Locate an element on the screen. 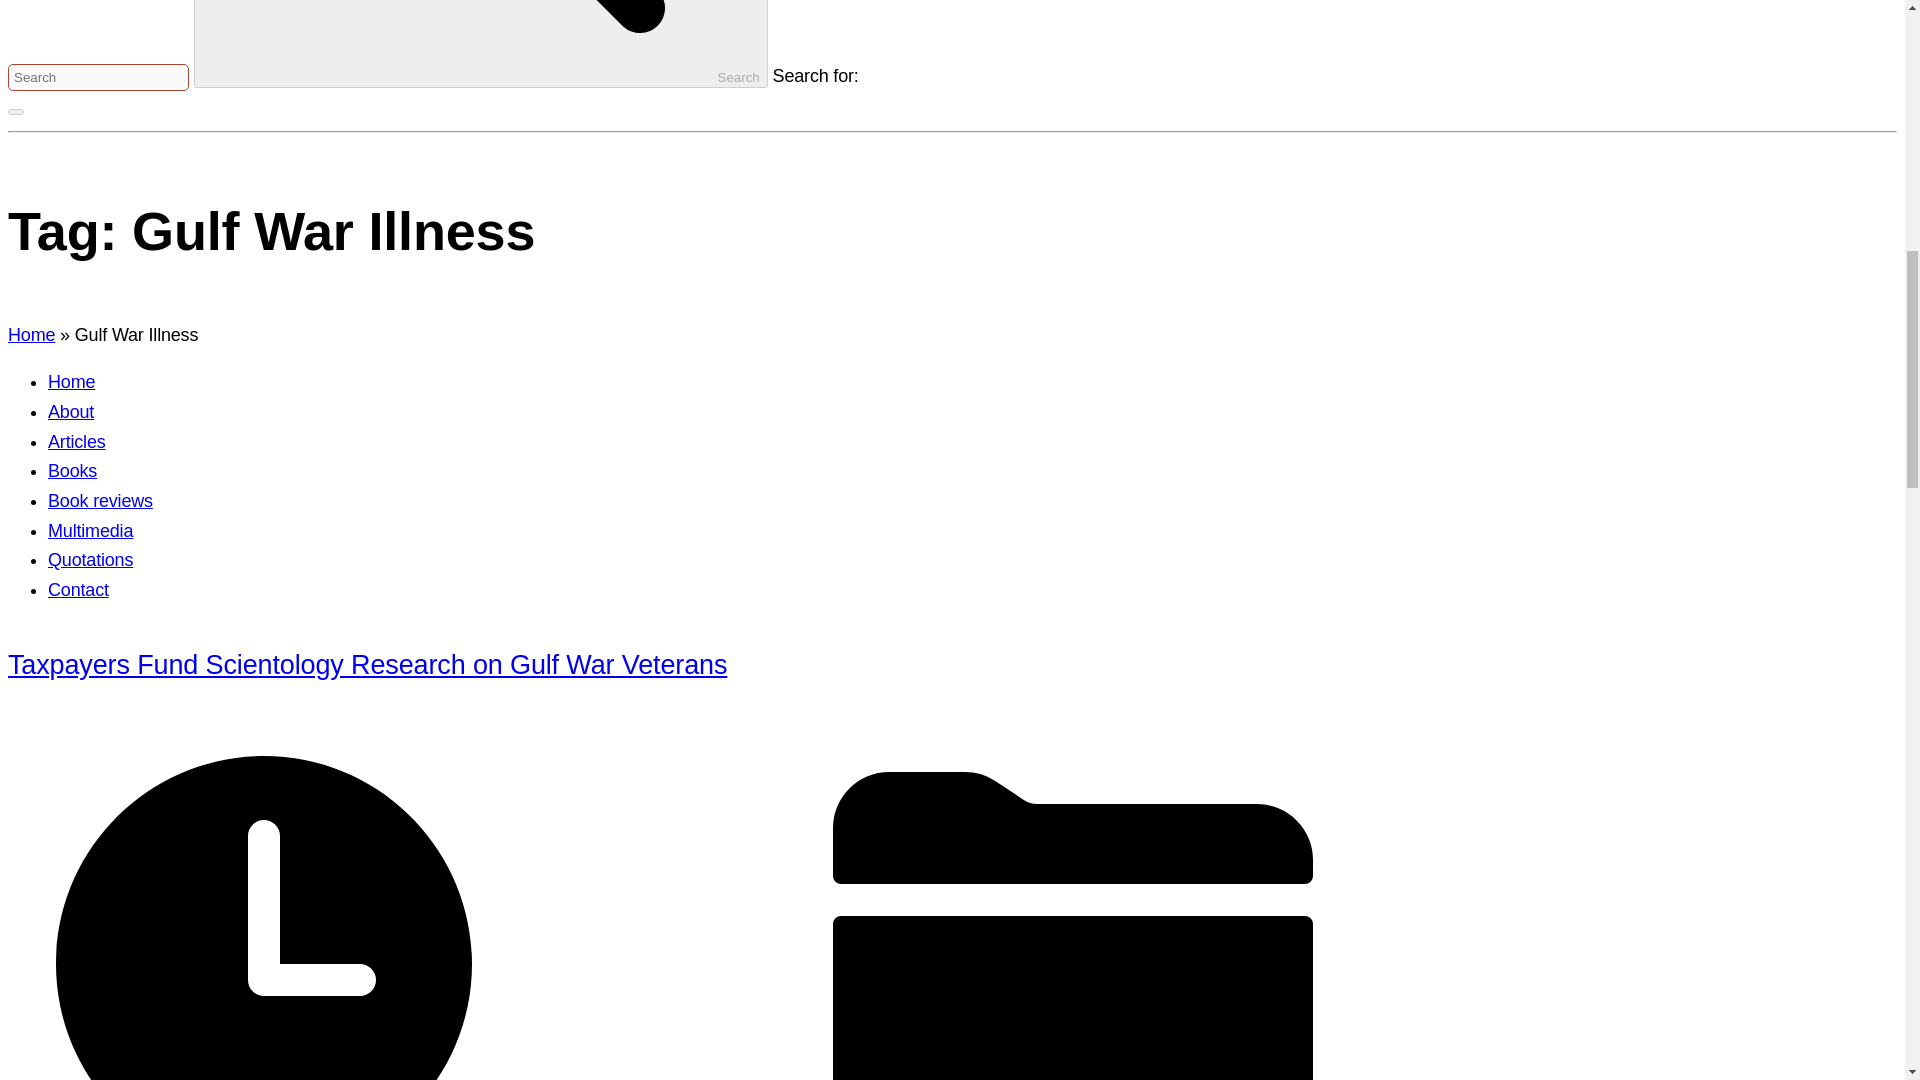  Books is located at coordinates (72, 470).